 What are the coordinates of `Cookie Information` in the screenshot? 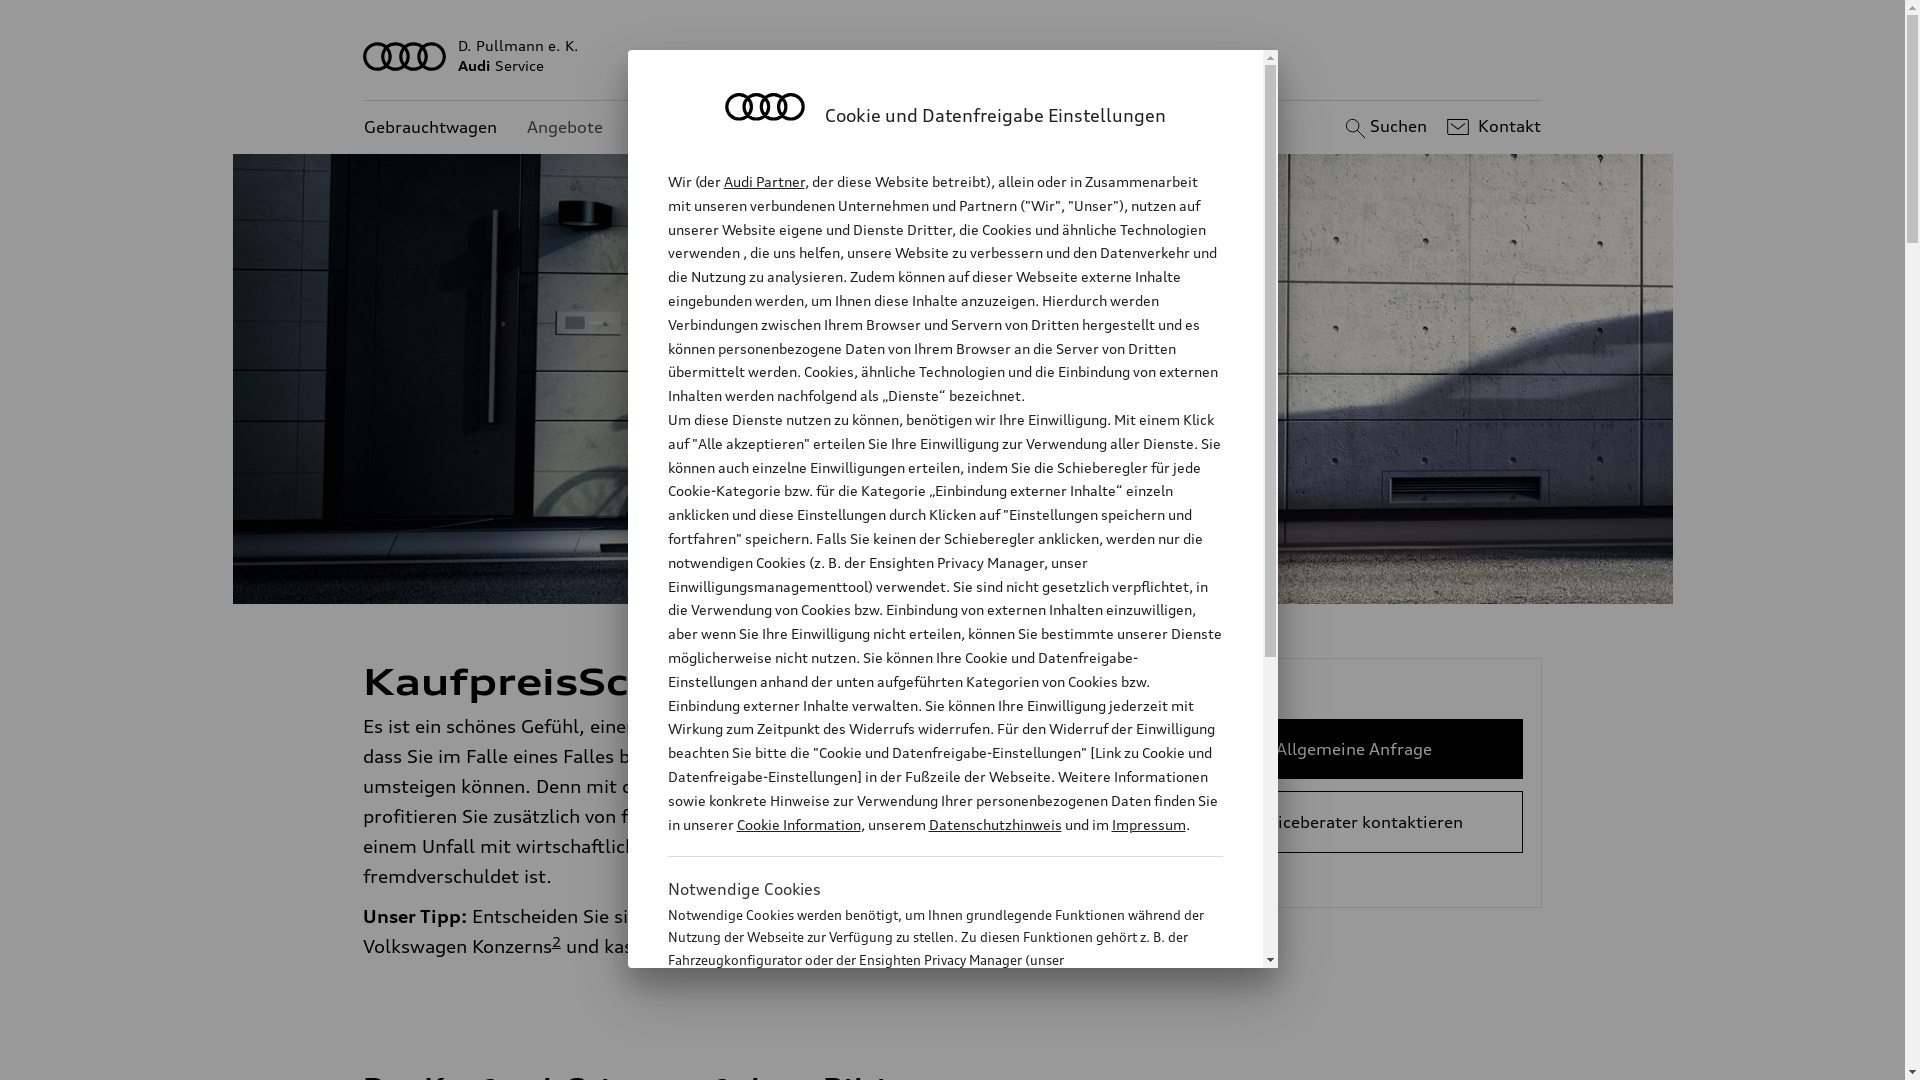 It's located at (924, 1059).